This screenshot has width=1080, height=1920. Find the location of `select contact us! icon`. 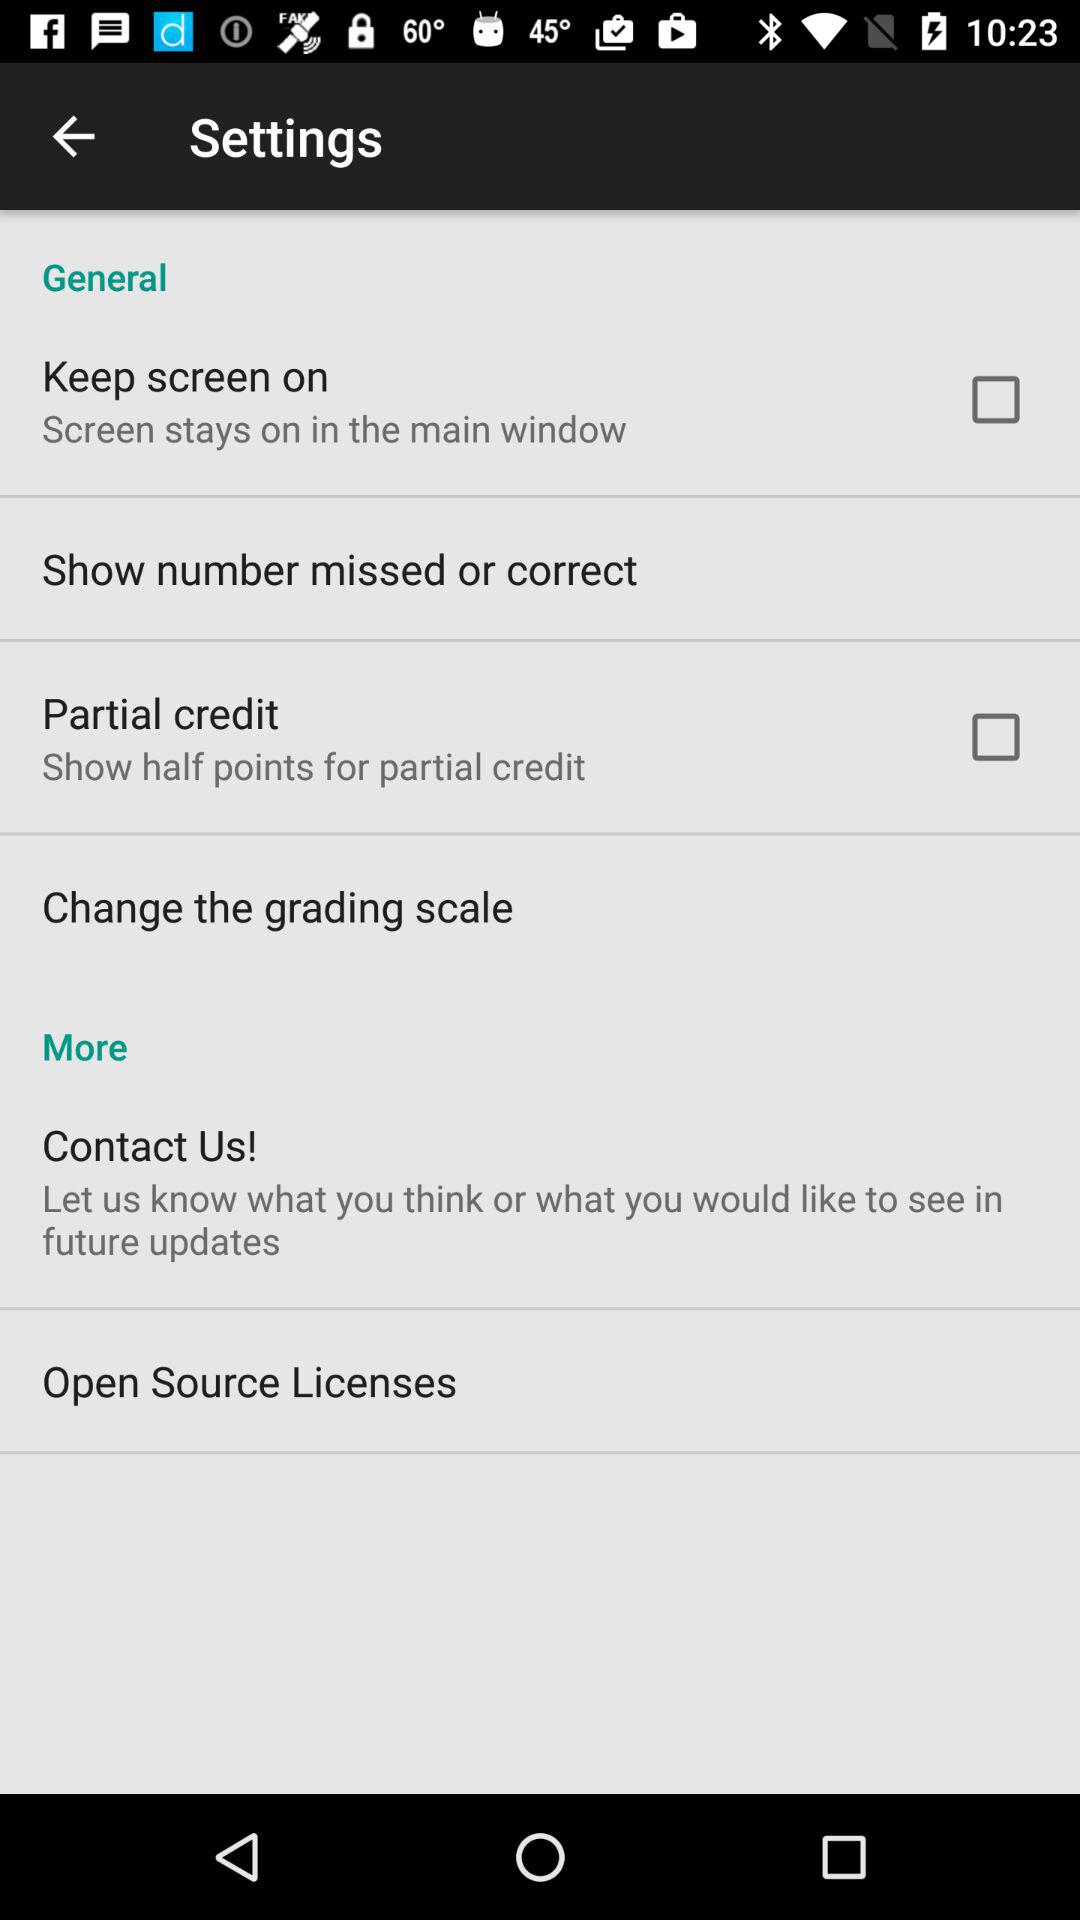

select contact us! icon is located at coordinates (150, 1144).